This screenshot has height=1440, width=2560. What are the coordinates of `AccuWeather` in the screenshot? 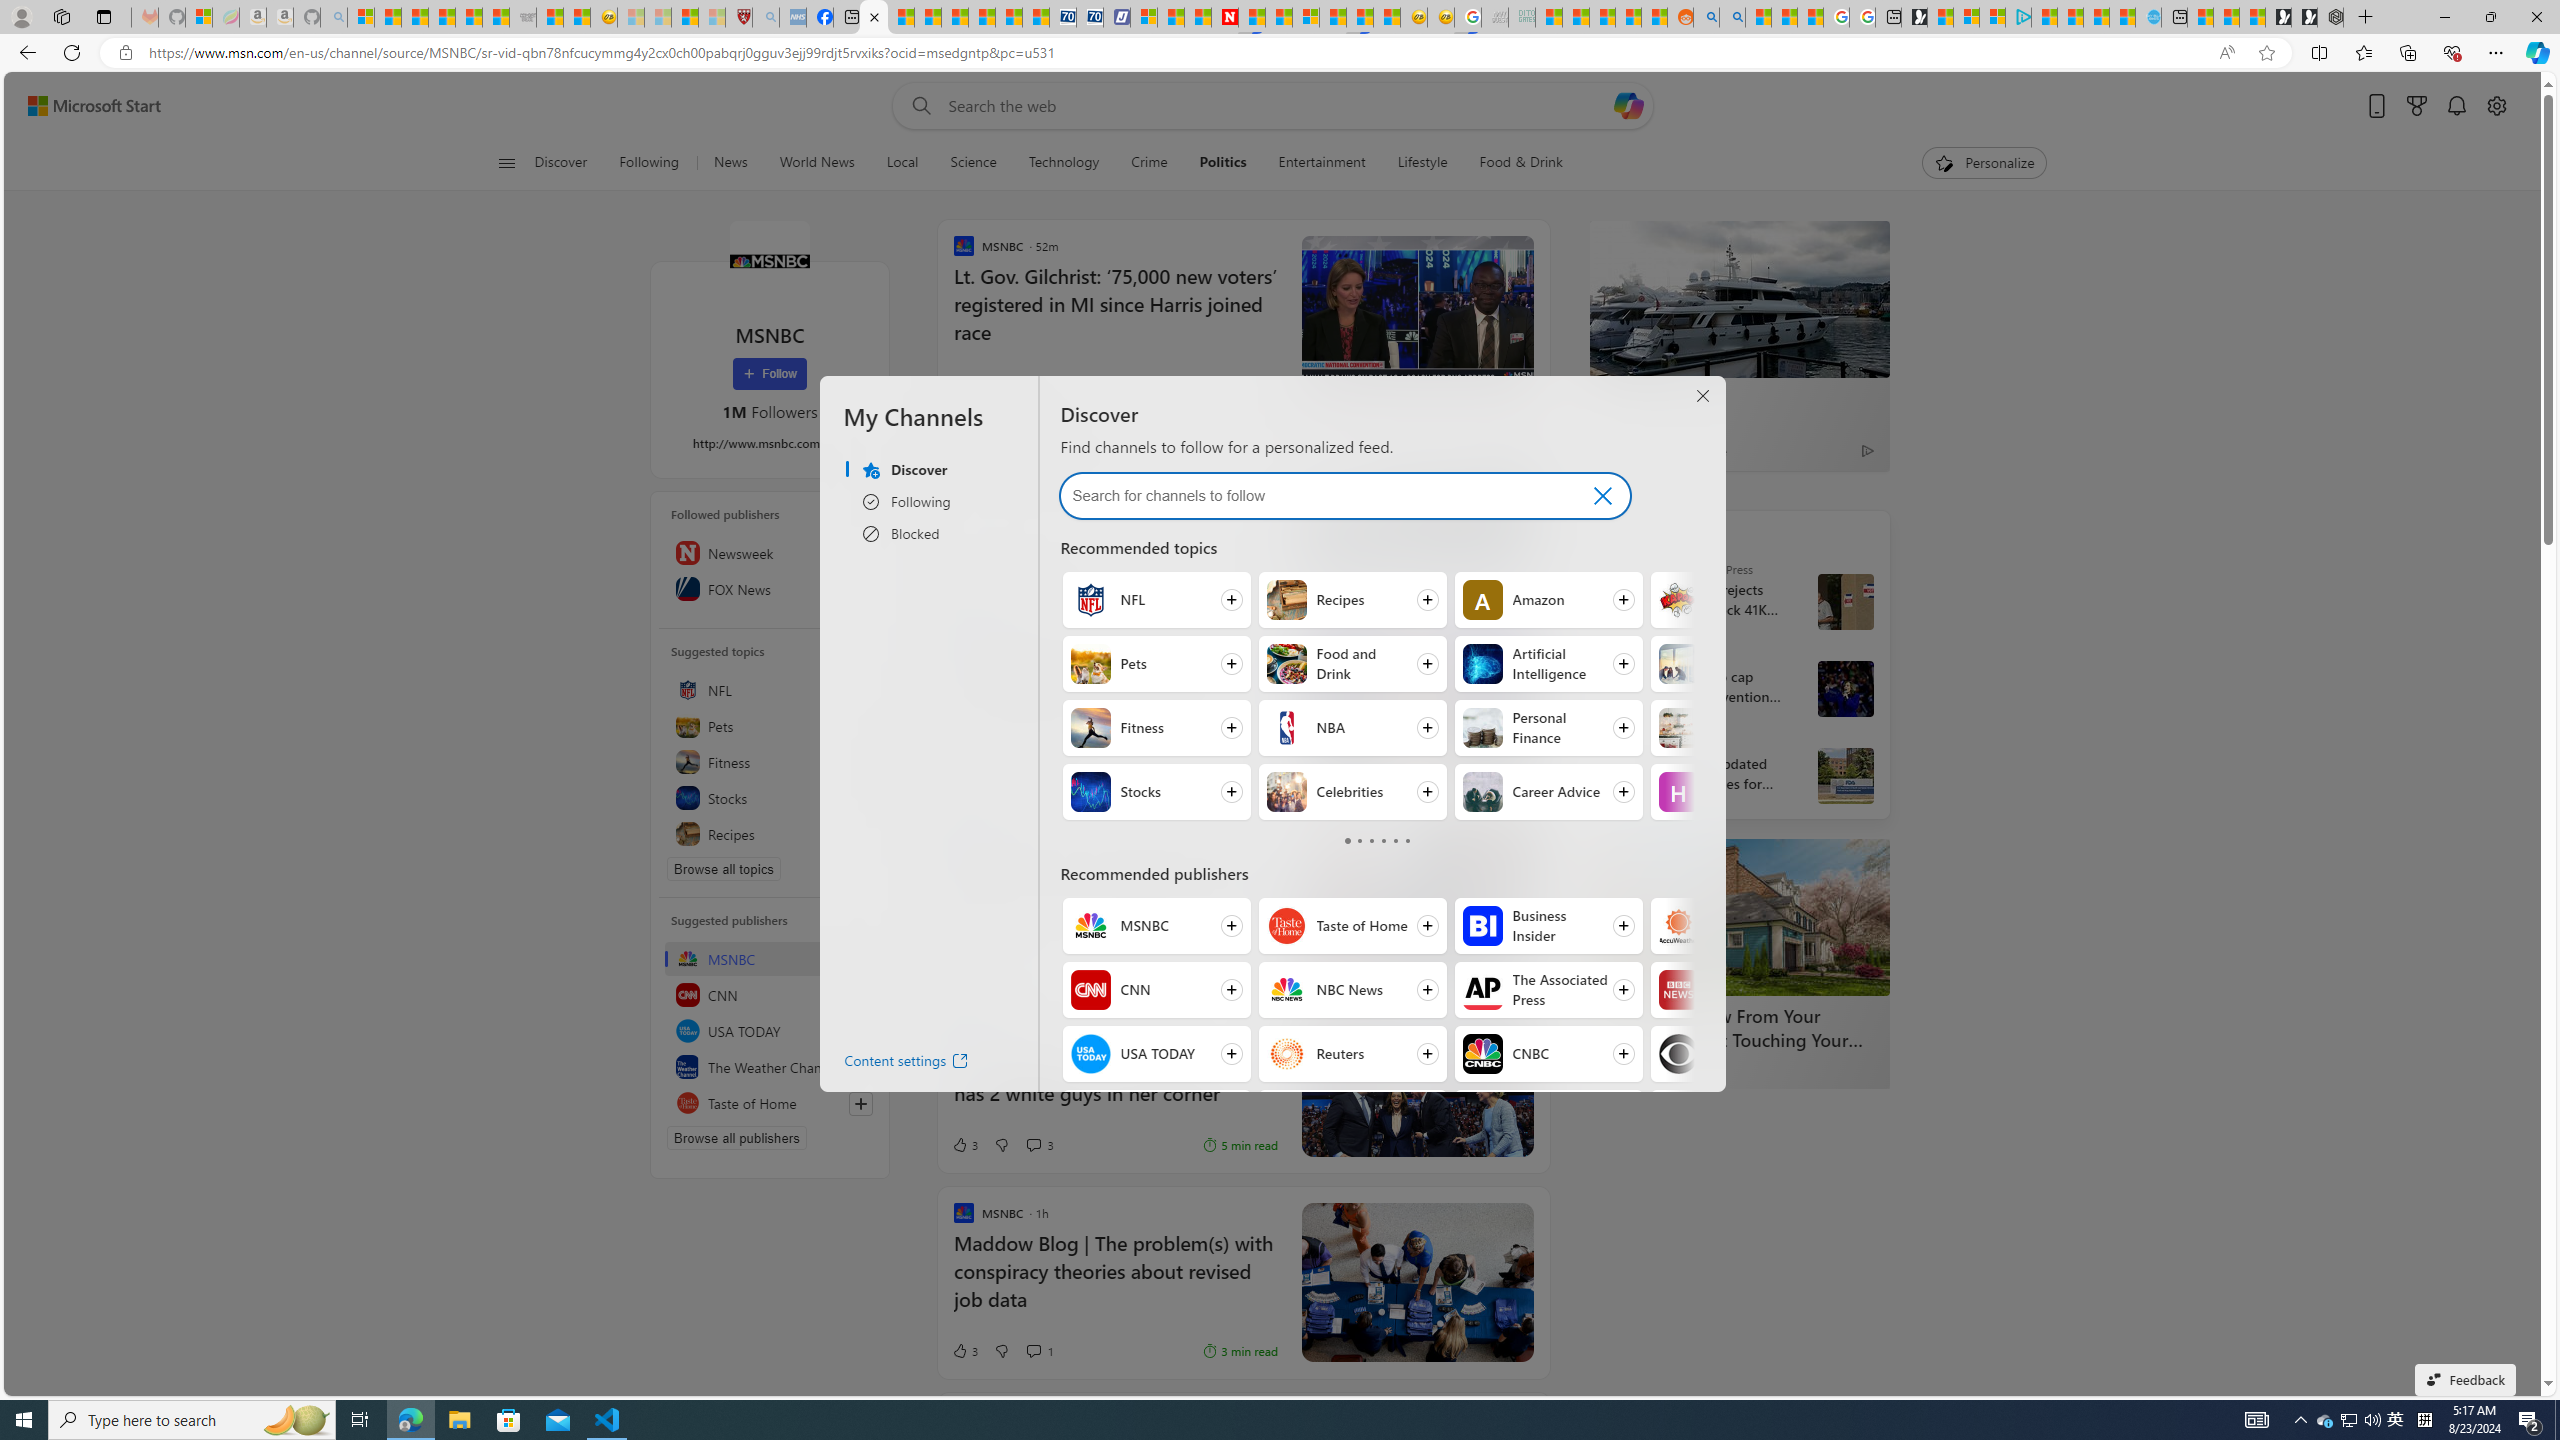 It's located at (1678, 926).